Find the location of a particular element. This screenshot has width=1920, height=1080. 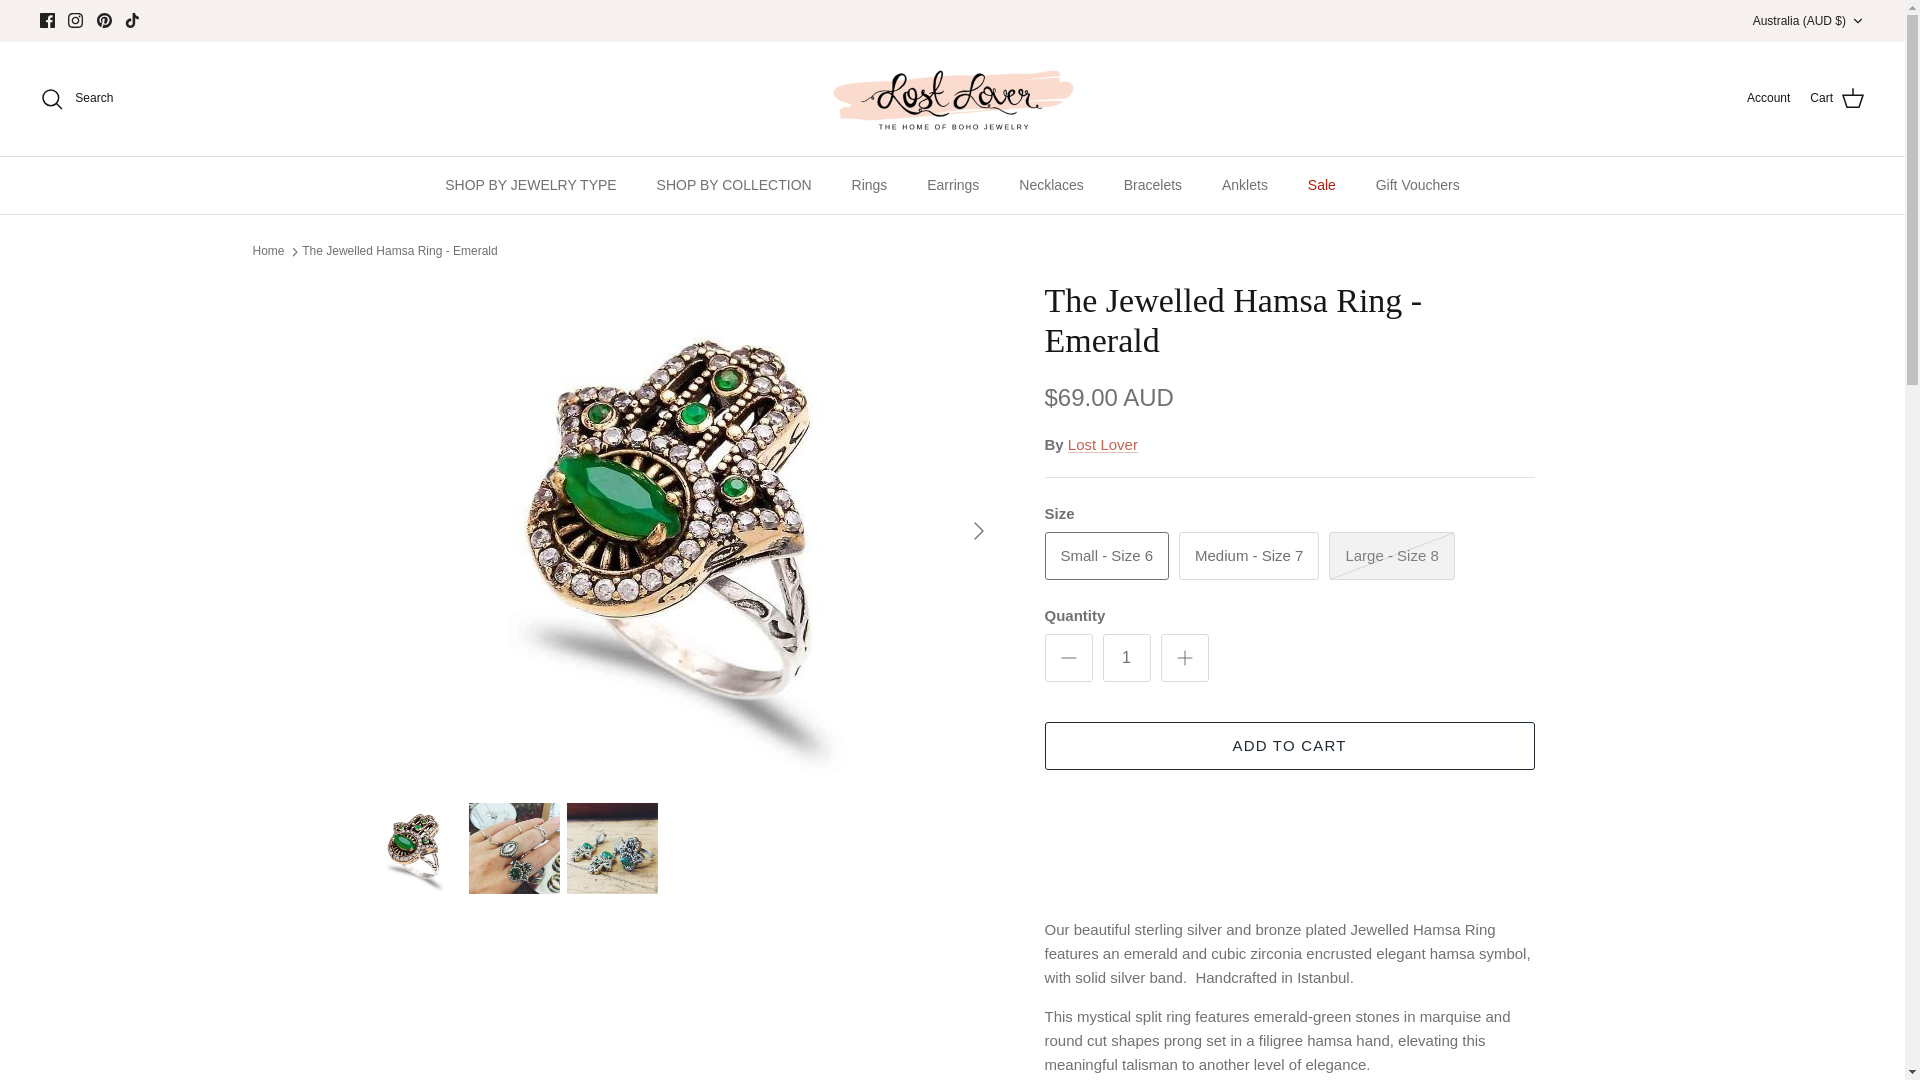

Account is located at coordinates (1768, 98).